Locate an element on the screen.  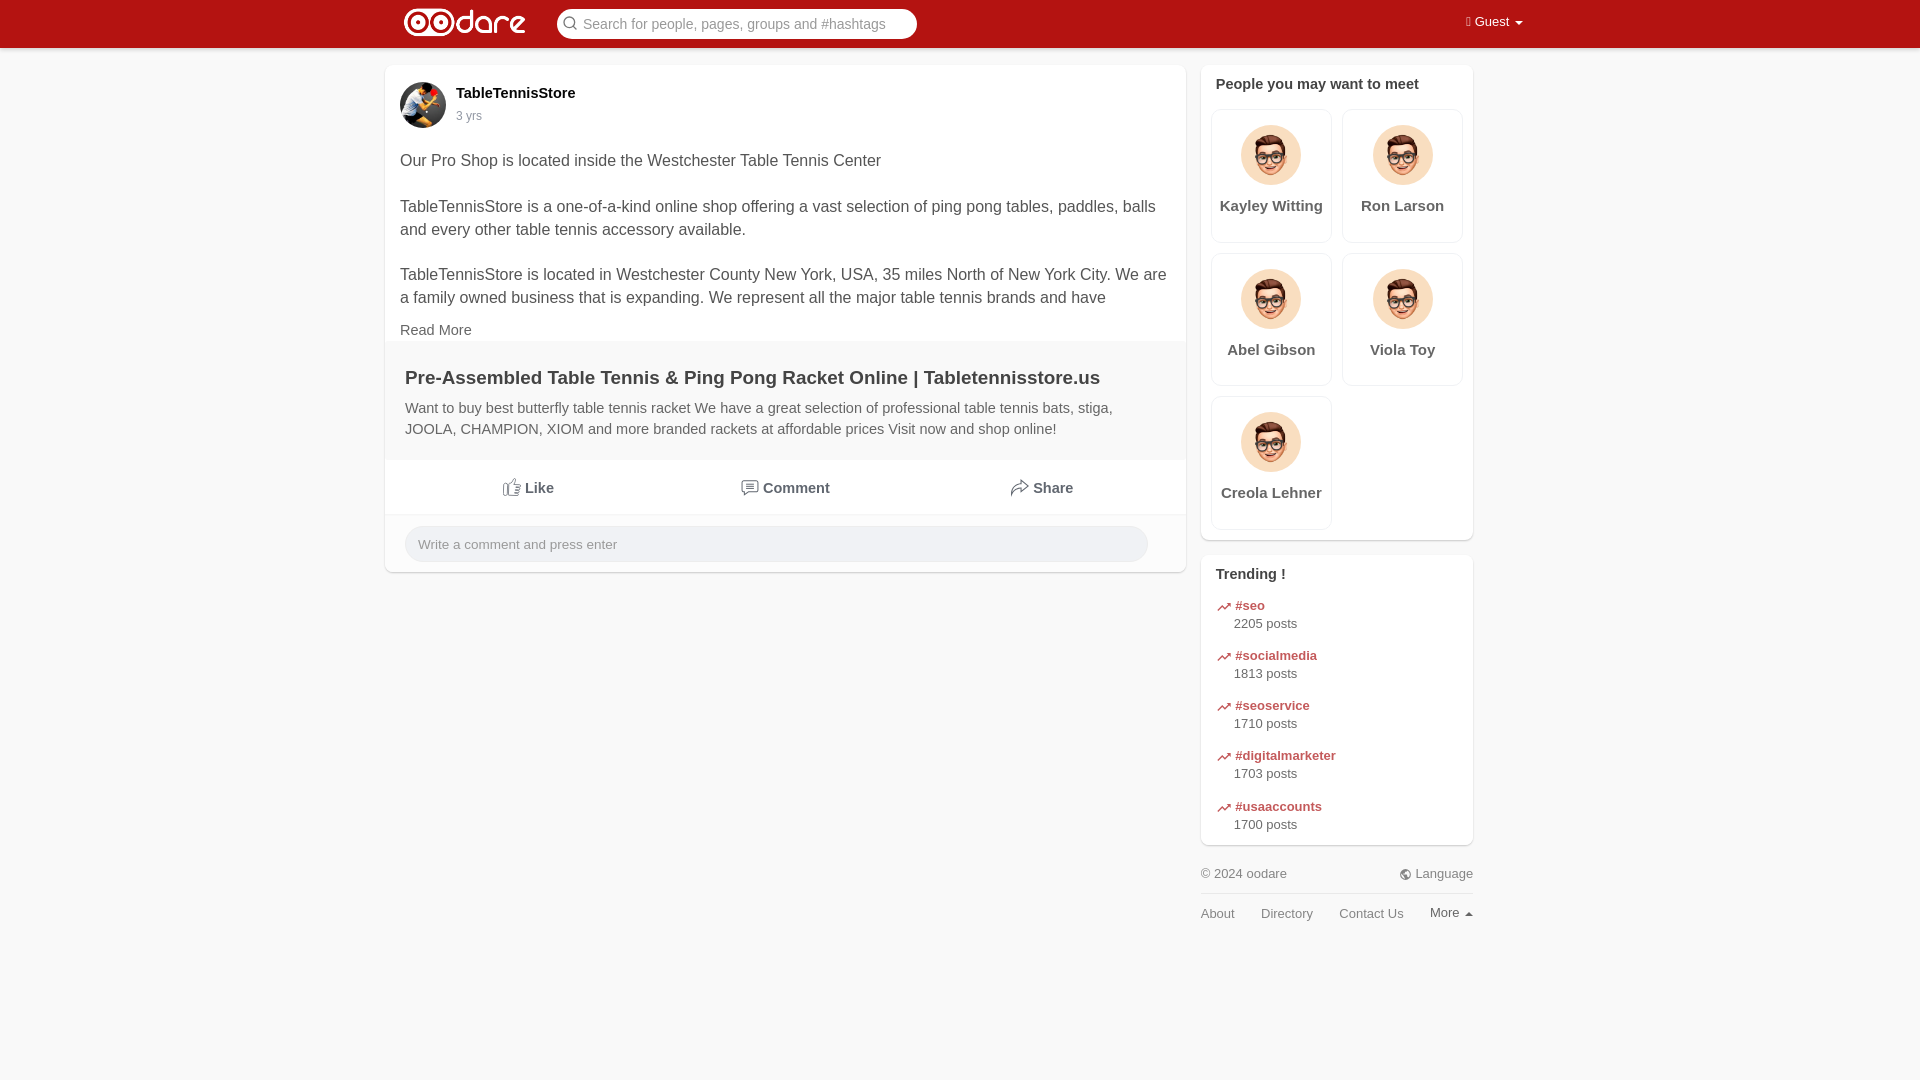
Abel Gibson is located at coordinates (1270, 349).